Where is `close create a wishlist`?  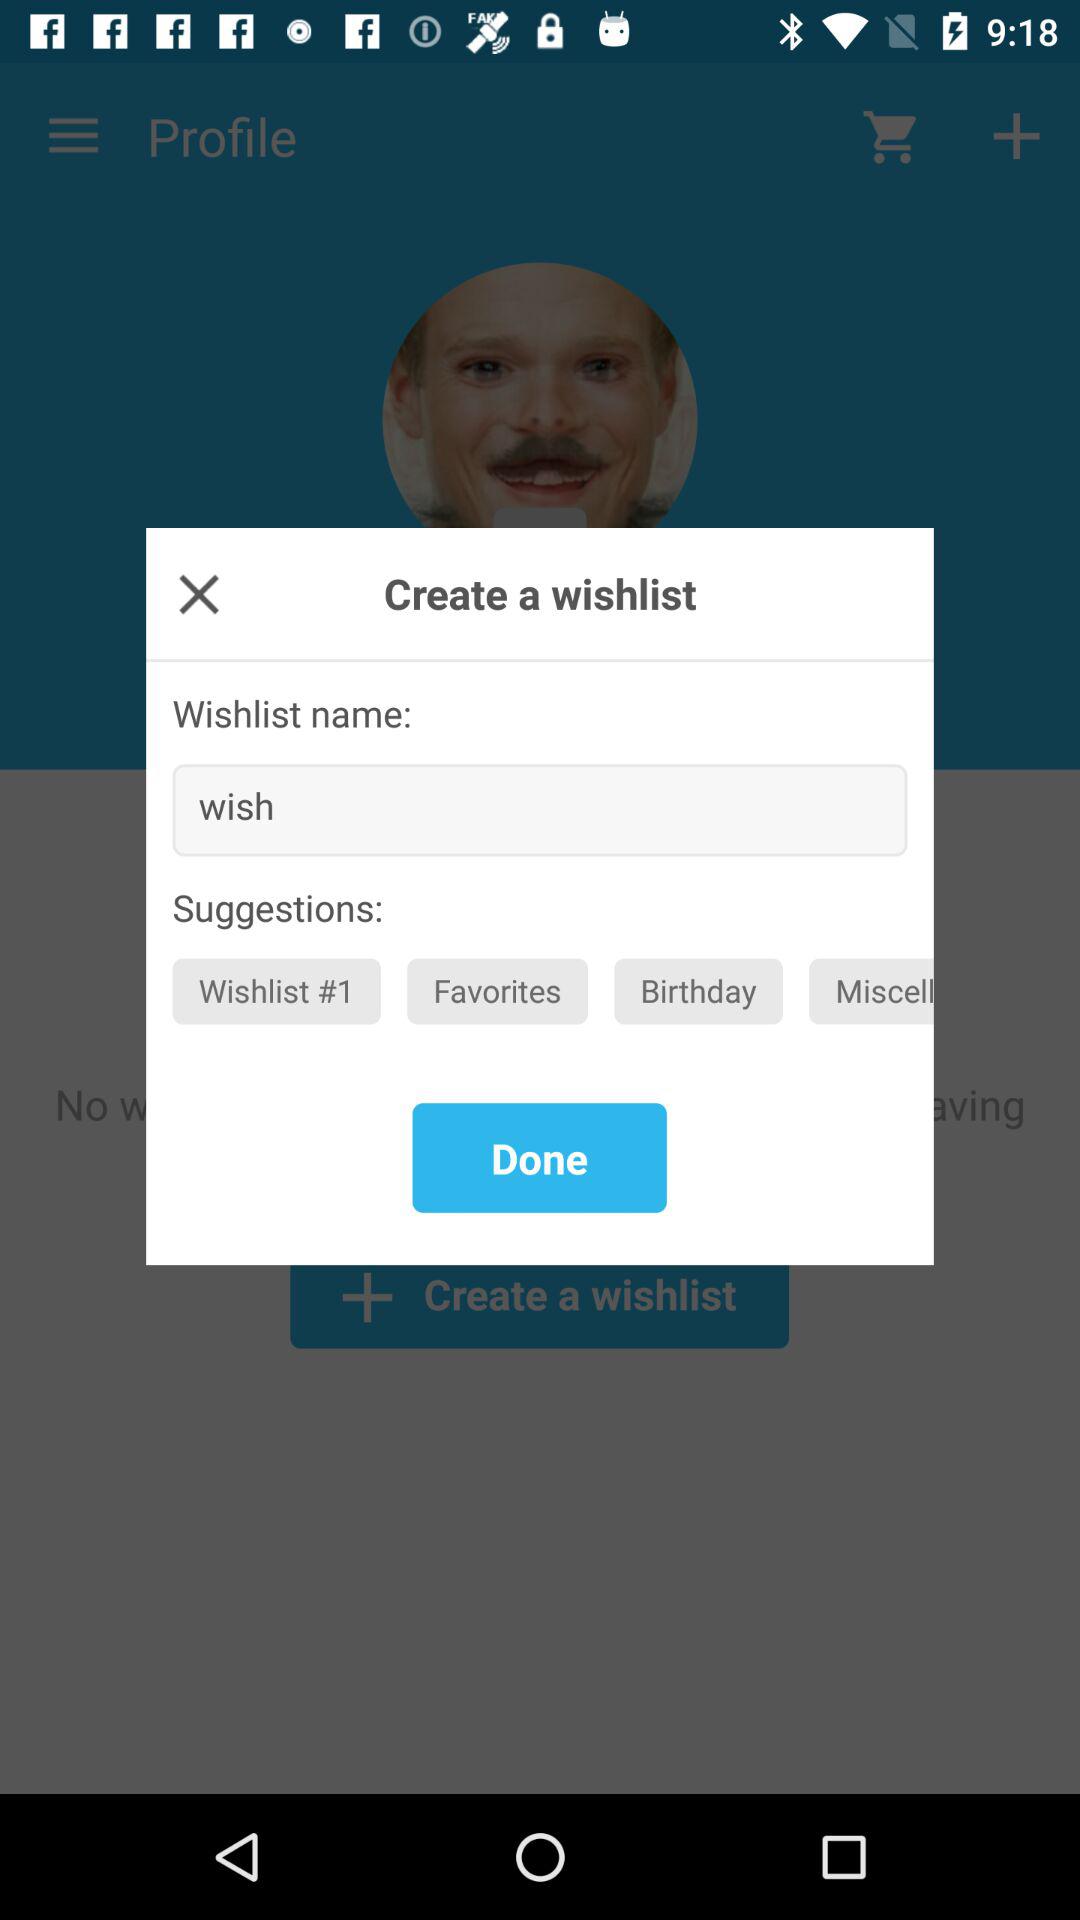
close create a wishlist is located at coordinates (198, 594).